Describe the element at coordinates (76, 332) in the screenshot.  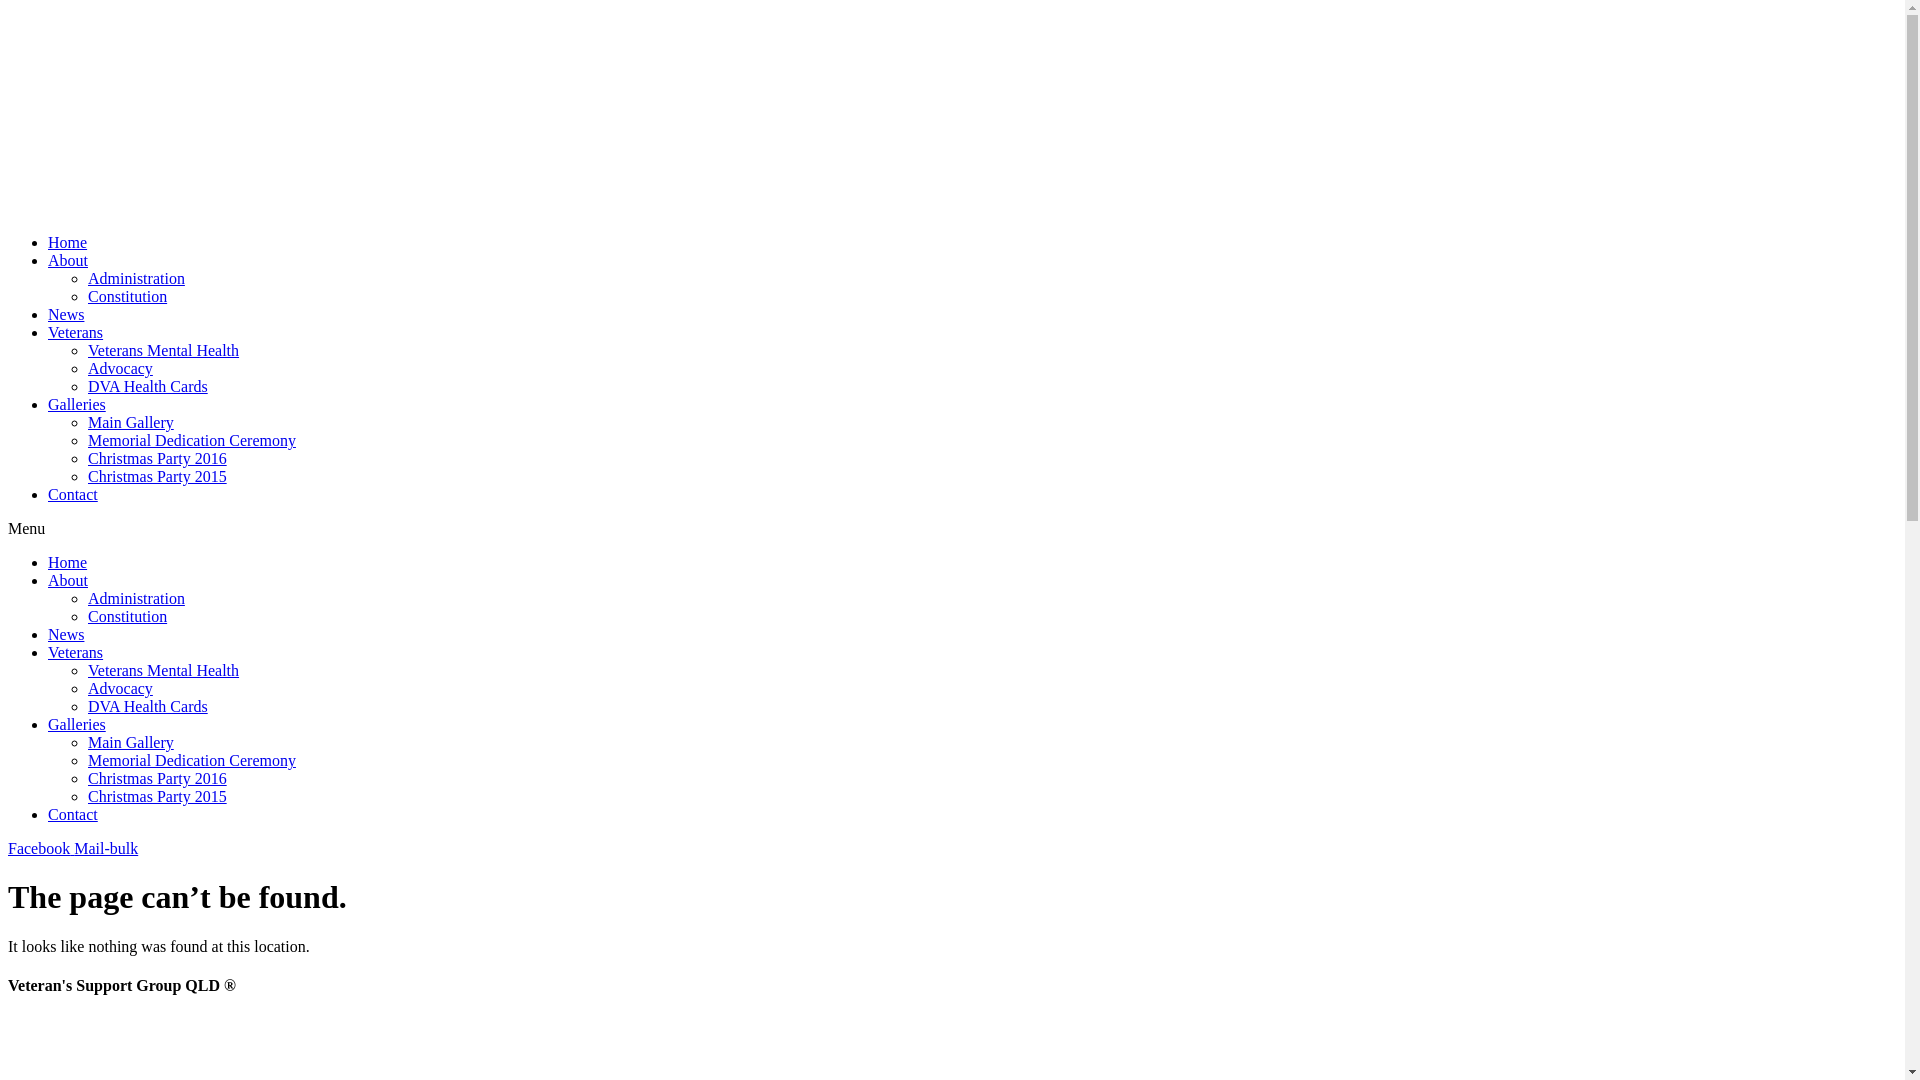
I see `Veterans` at that location.